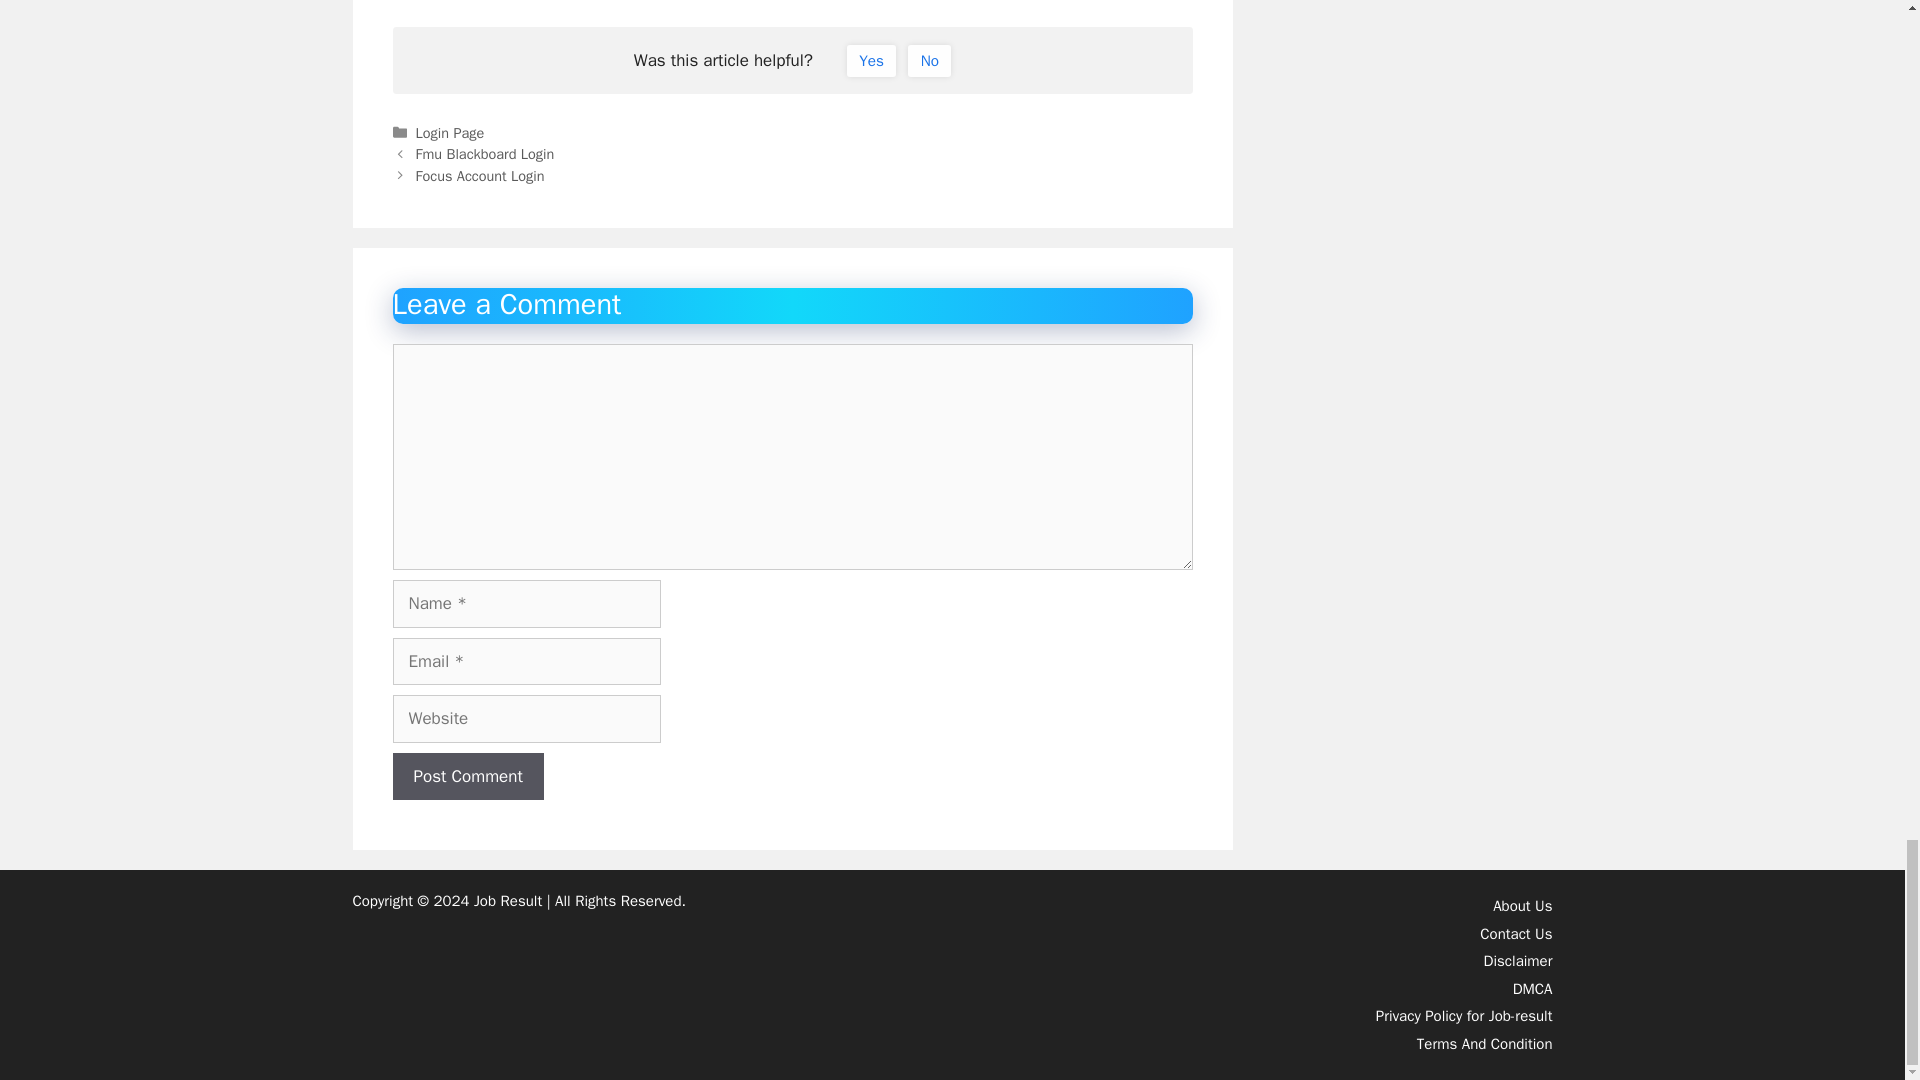 The width and height of the screenshot is (1920, 1080). Describe the element at coordinates (467, 776) in the screenshot. I see `Post Comment` at that location.